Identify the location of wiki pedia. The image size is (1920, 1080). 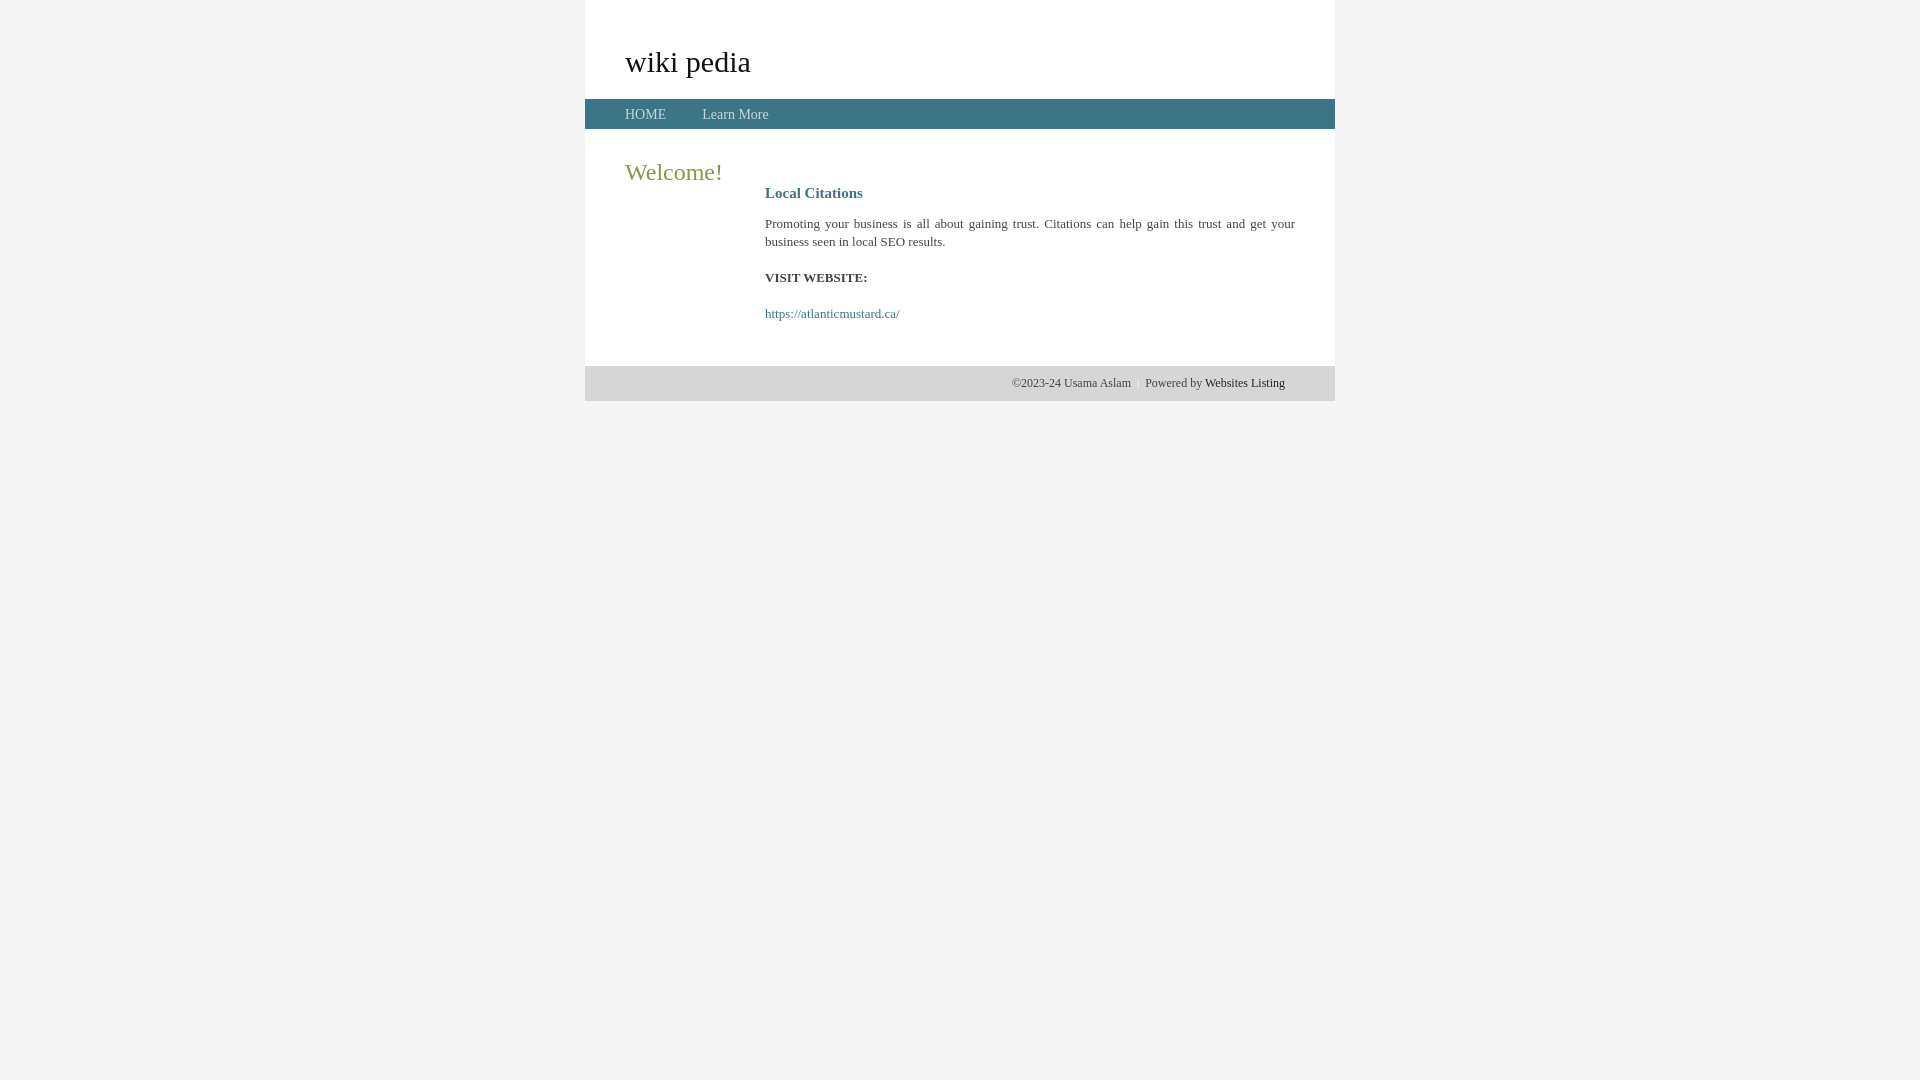
(688, 61).